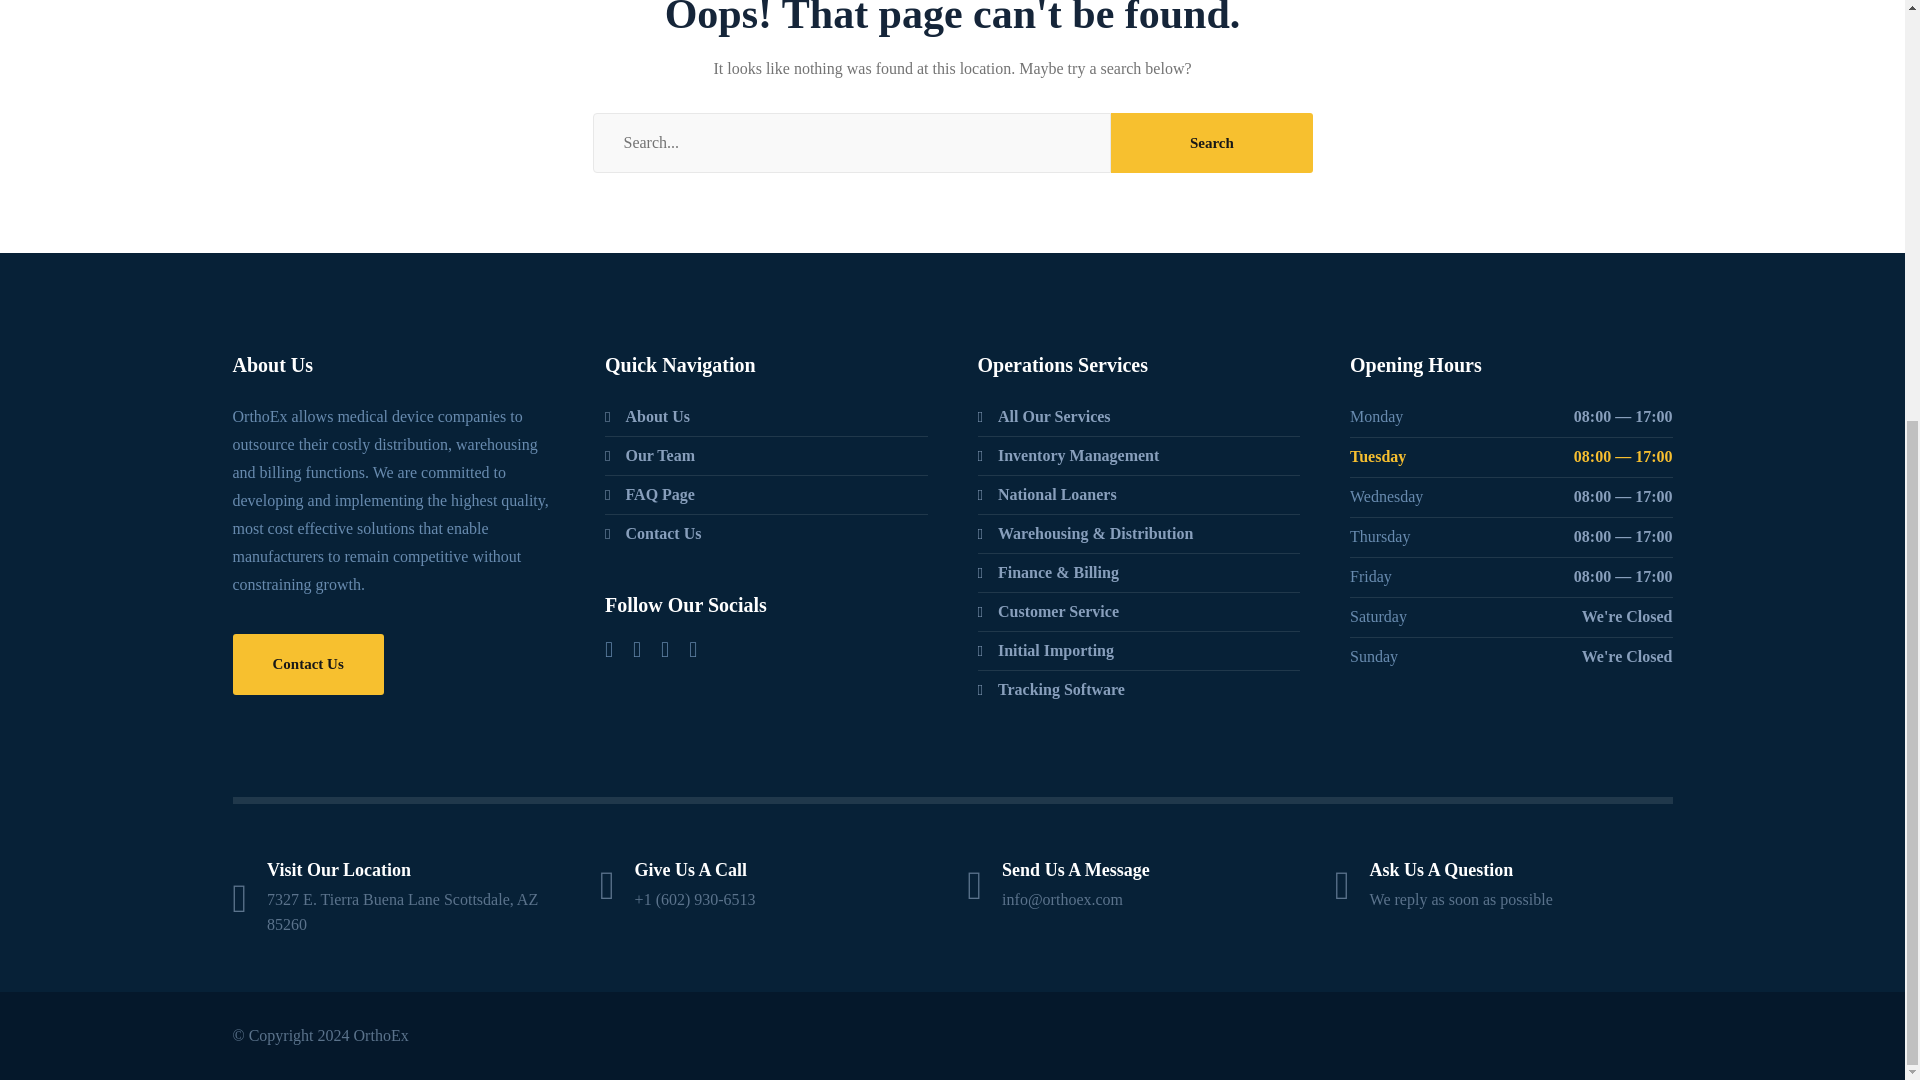 Image resolution: width=1920 pixels, height=1080 pixels. What do you see at coordinates (1047, 494) in the screenshot?
I see `National Loaners` at bounding box center [1047, 494].